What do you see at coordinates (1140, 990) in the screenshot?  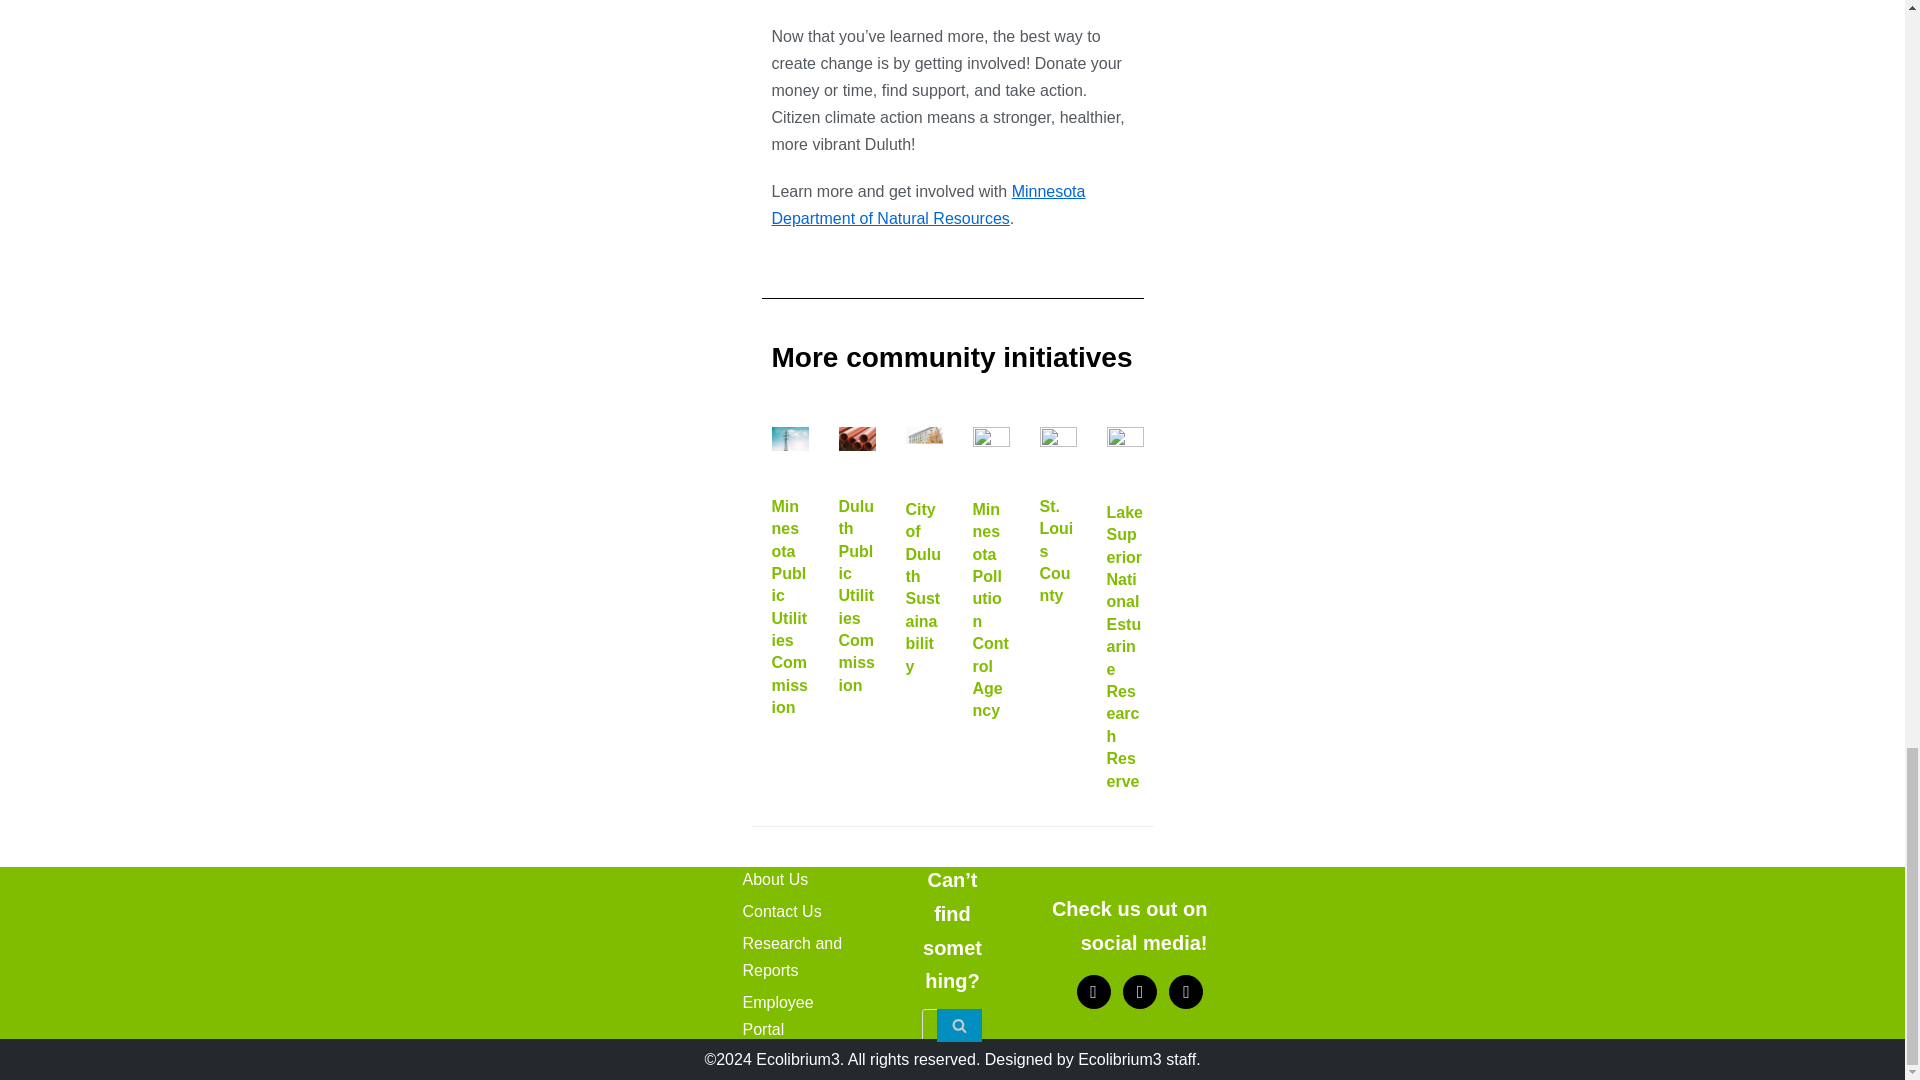 I see `Twitter` at bounding box center [1140, 990].